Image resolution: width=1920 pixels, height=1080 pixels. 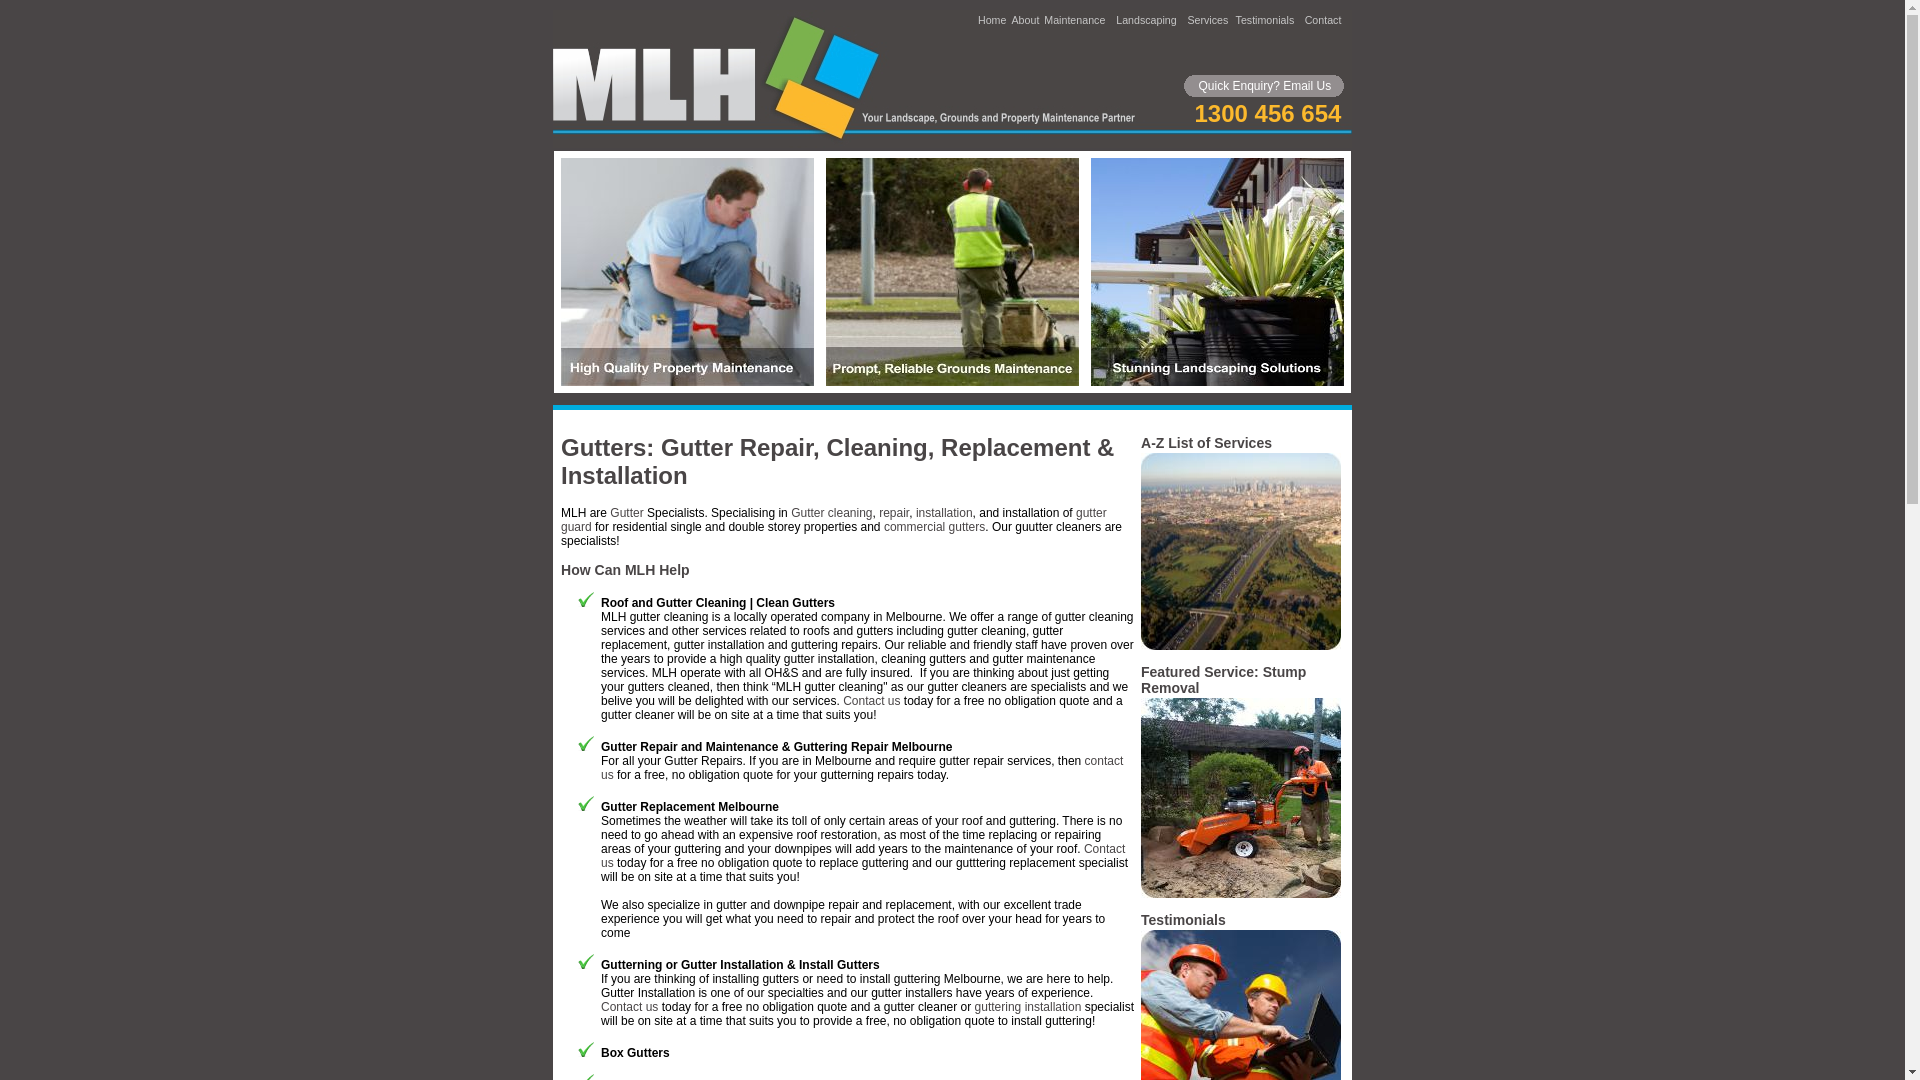 What do you see at coordinates (1266, 86) in the screenshot?
I see `Quick Enquiry? Email Us ` at bounding box center [1266, 86].